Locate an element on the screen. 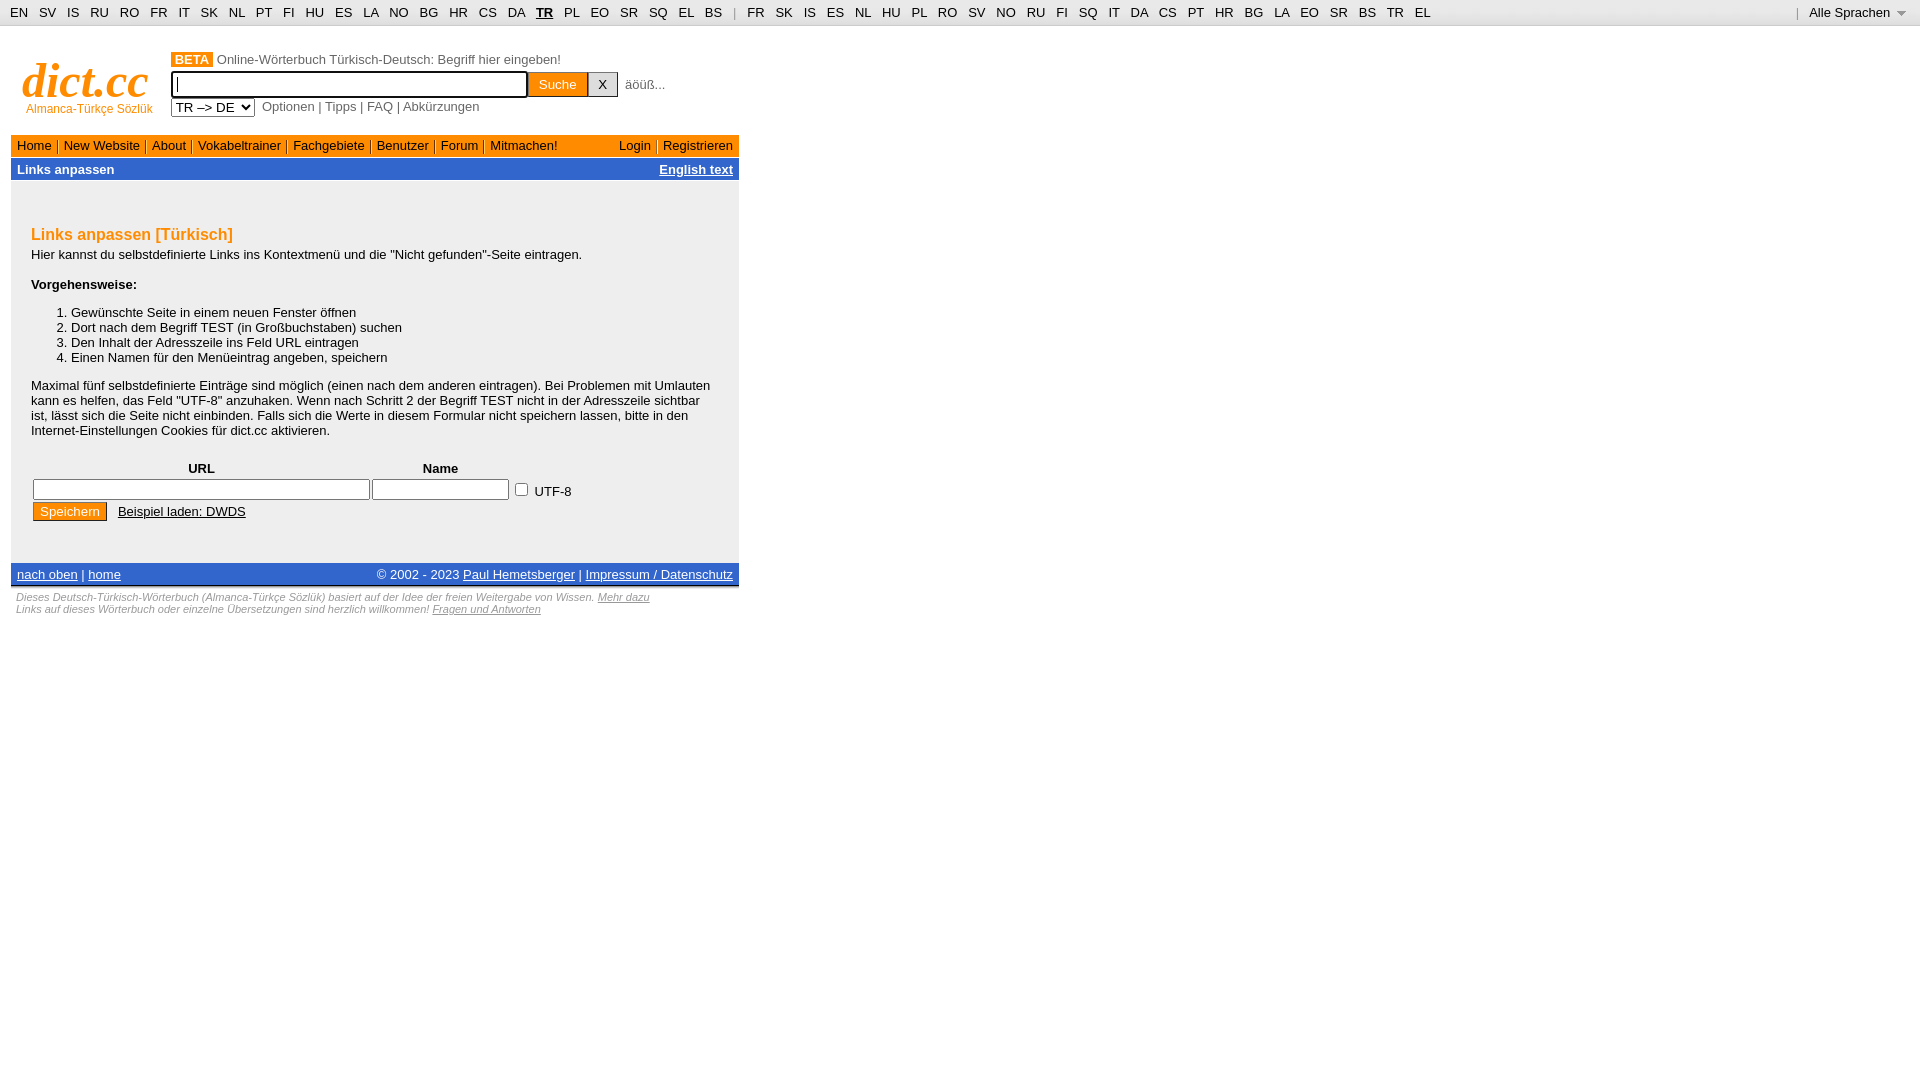  FI is located at coordinates (1062, 12).